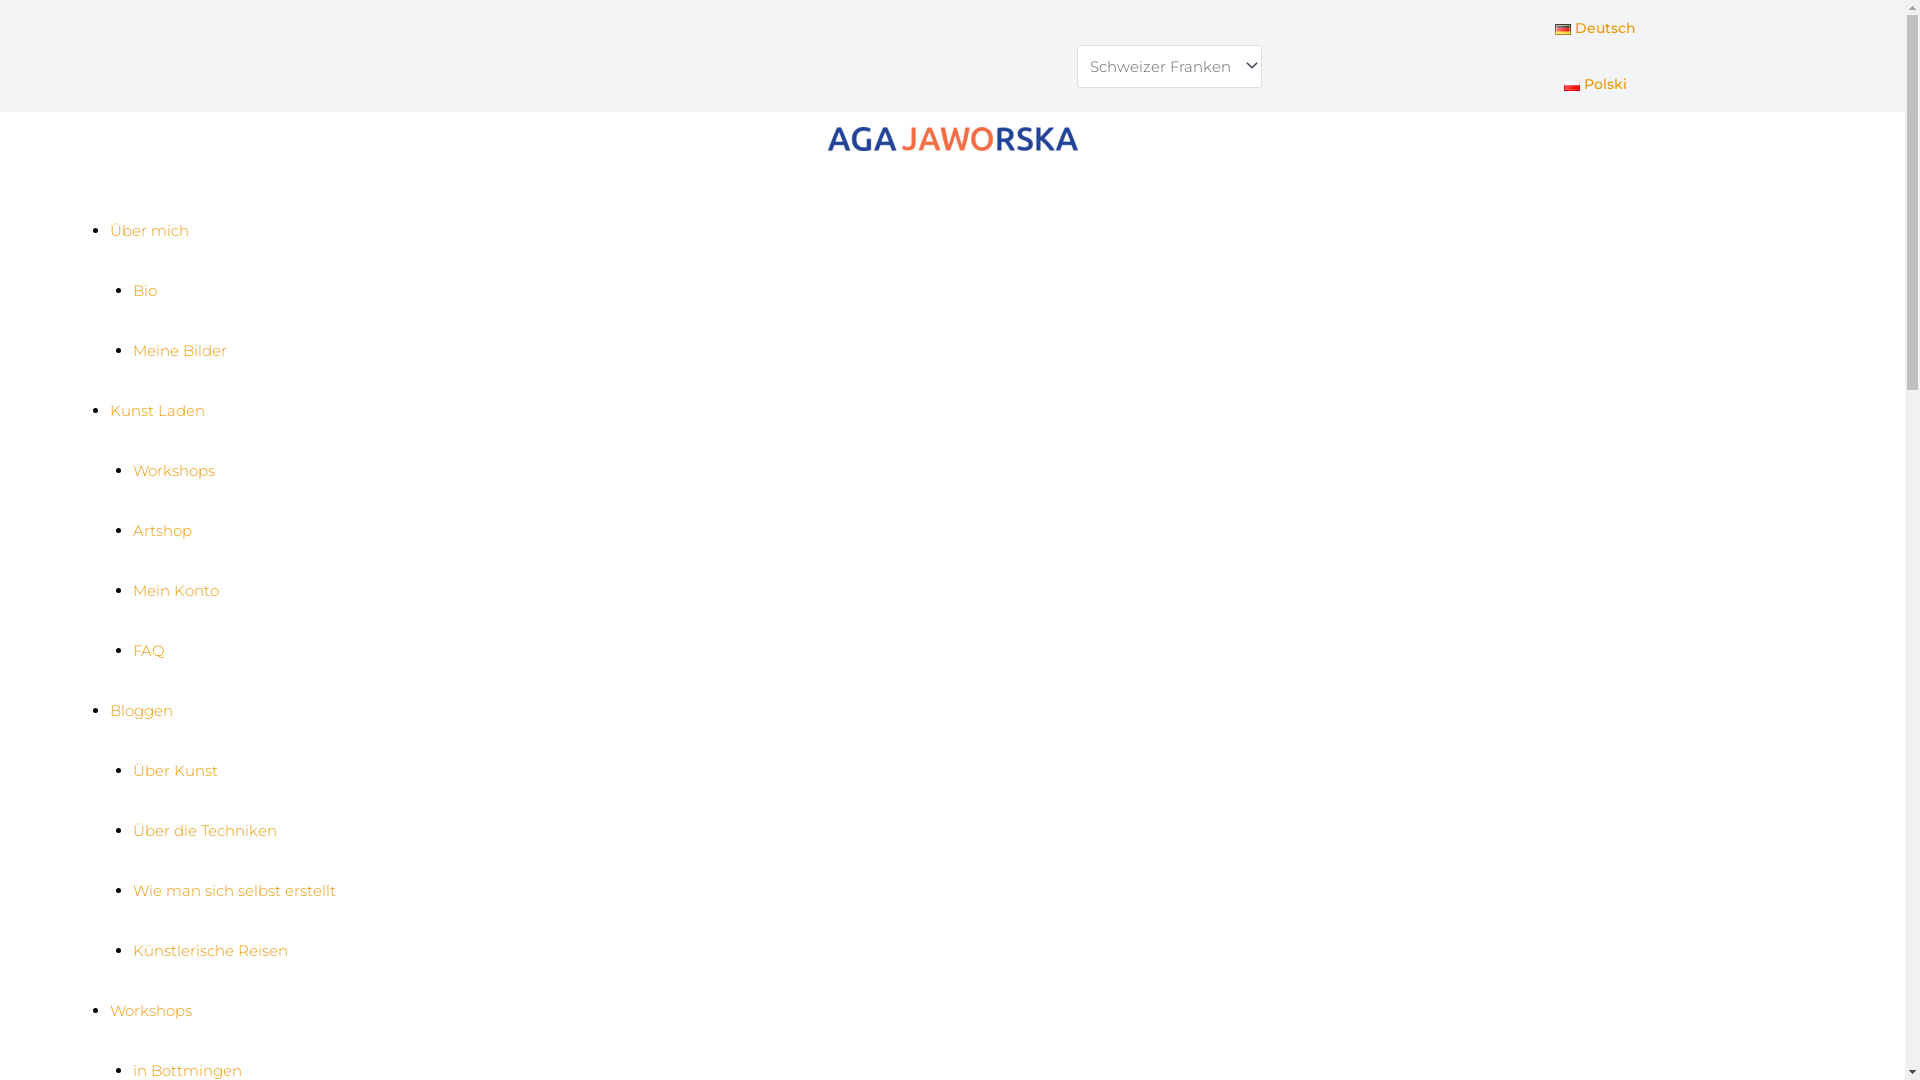 The image size is (1920, 1080). Describe the element at coordinates (1596, 84) in the screenshot. I see `Polski` at that location.